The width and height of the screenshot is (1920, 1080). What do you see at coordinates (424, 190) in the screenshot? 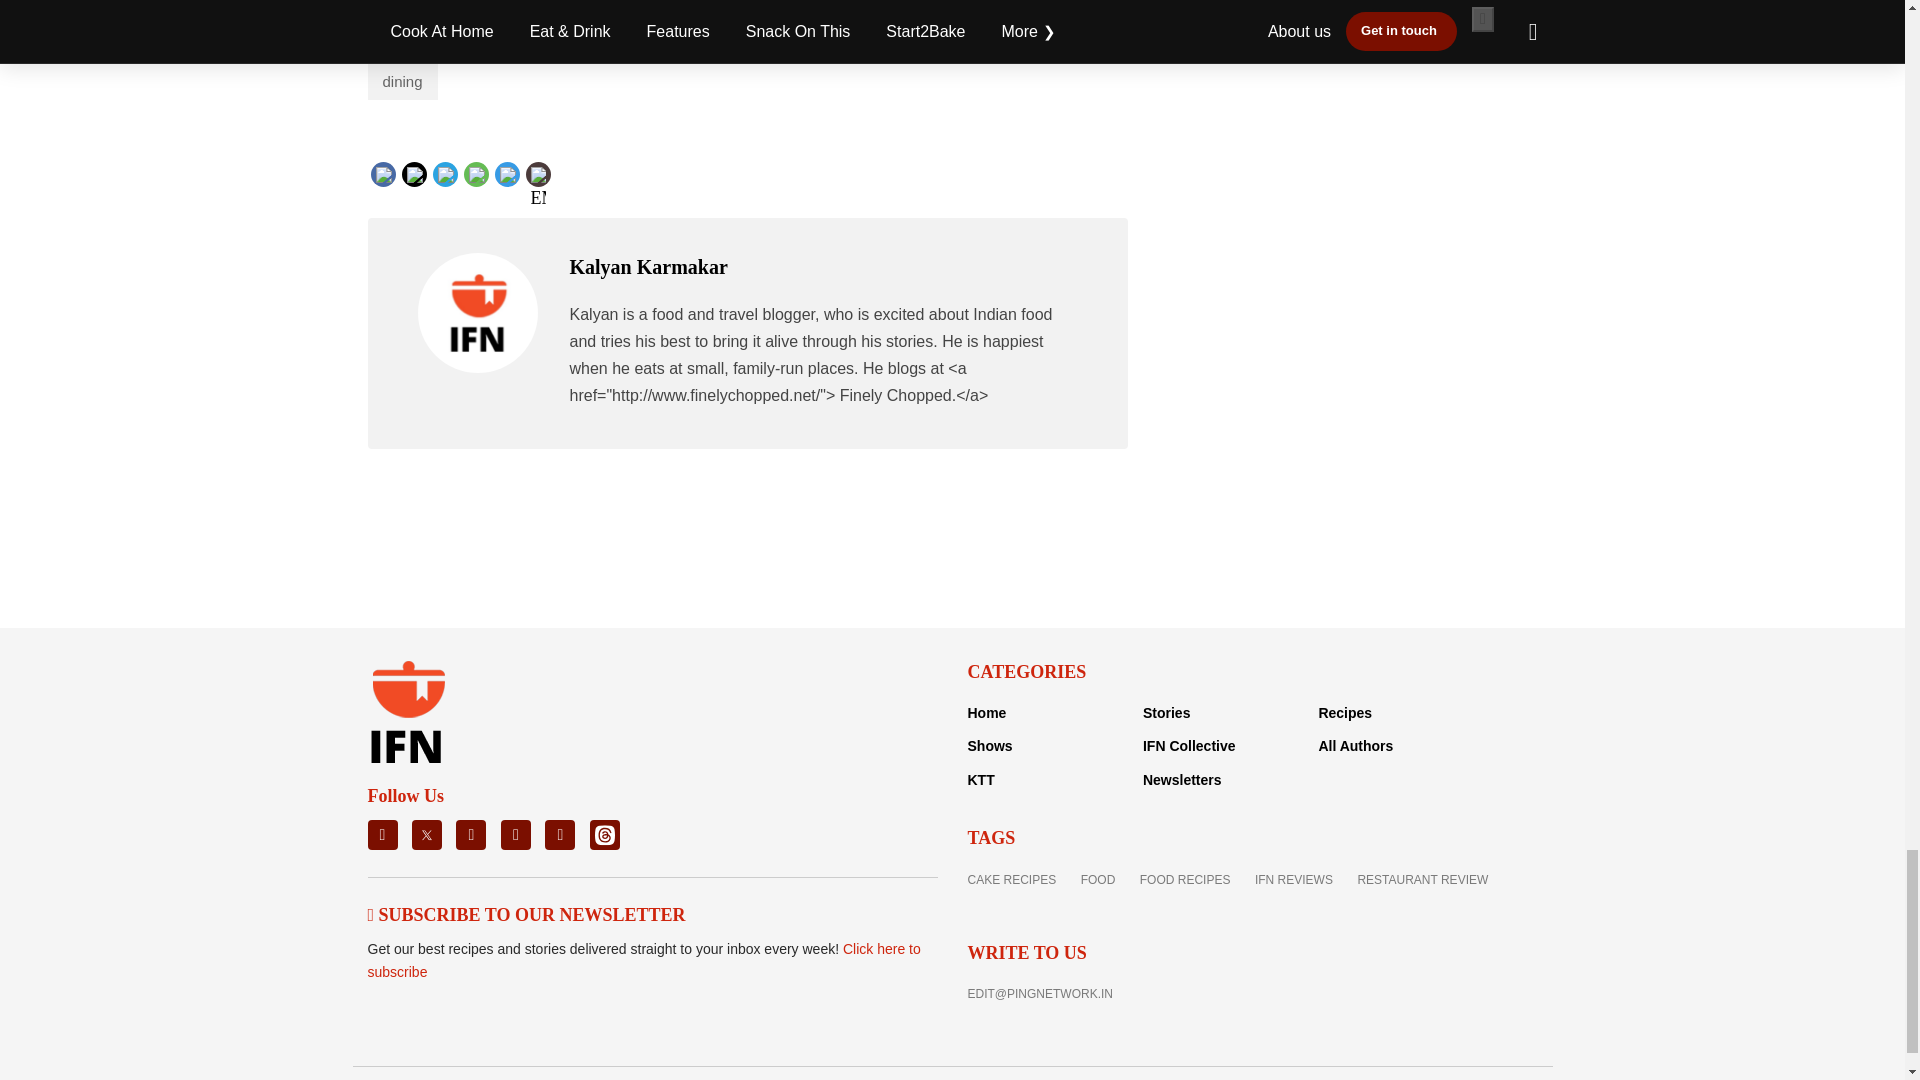
I see `facebook` at bounding box center [424, 190].